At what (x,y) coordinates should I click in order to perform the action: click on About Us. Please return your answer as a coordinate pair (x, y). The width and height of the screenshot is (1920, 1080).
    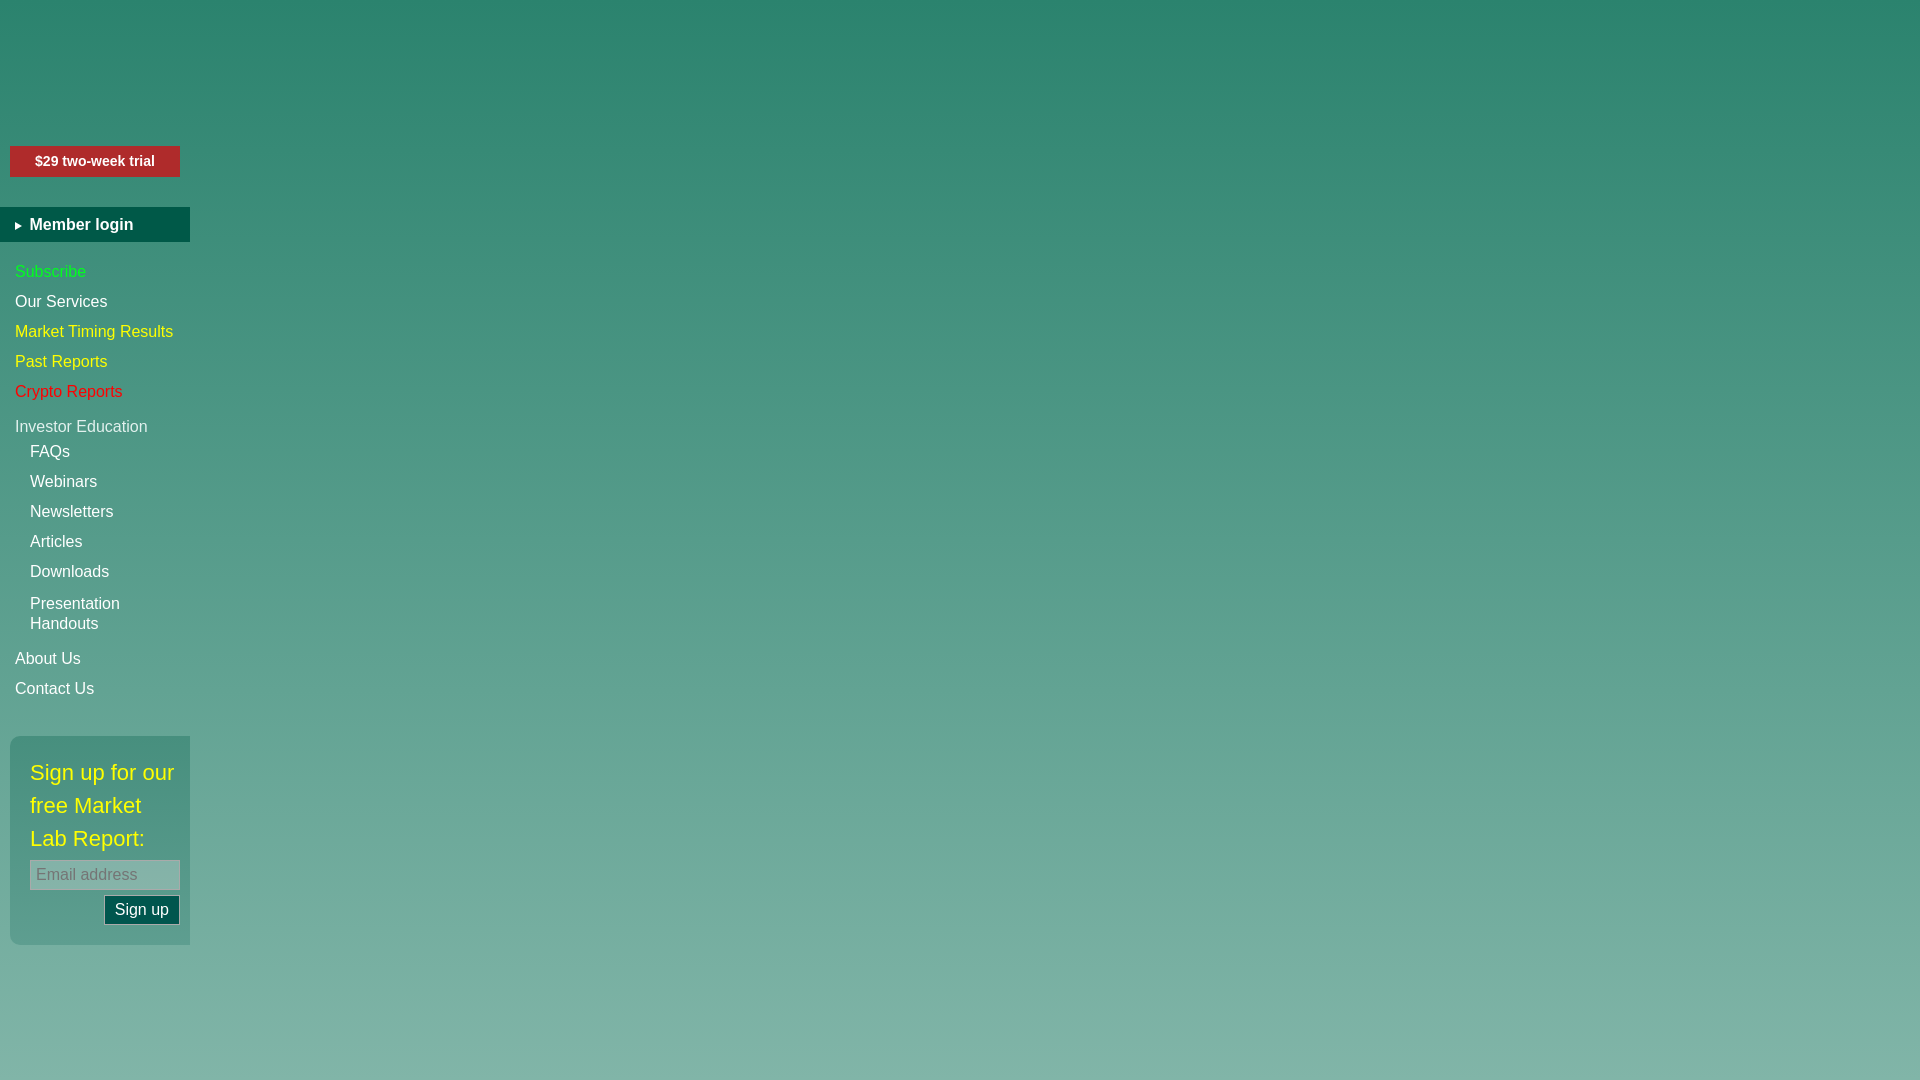
    Looking at the image, I should click on (102, 224).